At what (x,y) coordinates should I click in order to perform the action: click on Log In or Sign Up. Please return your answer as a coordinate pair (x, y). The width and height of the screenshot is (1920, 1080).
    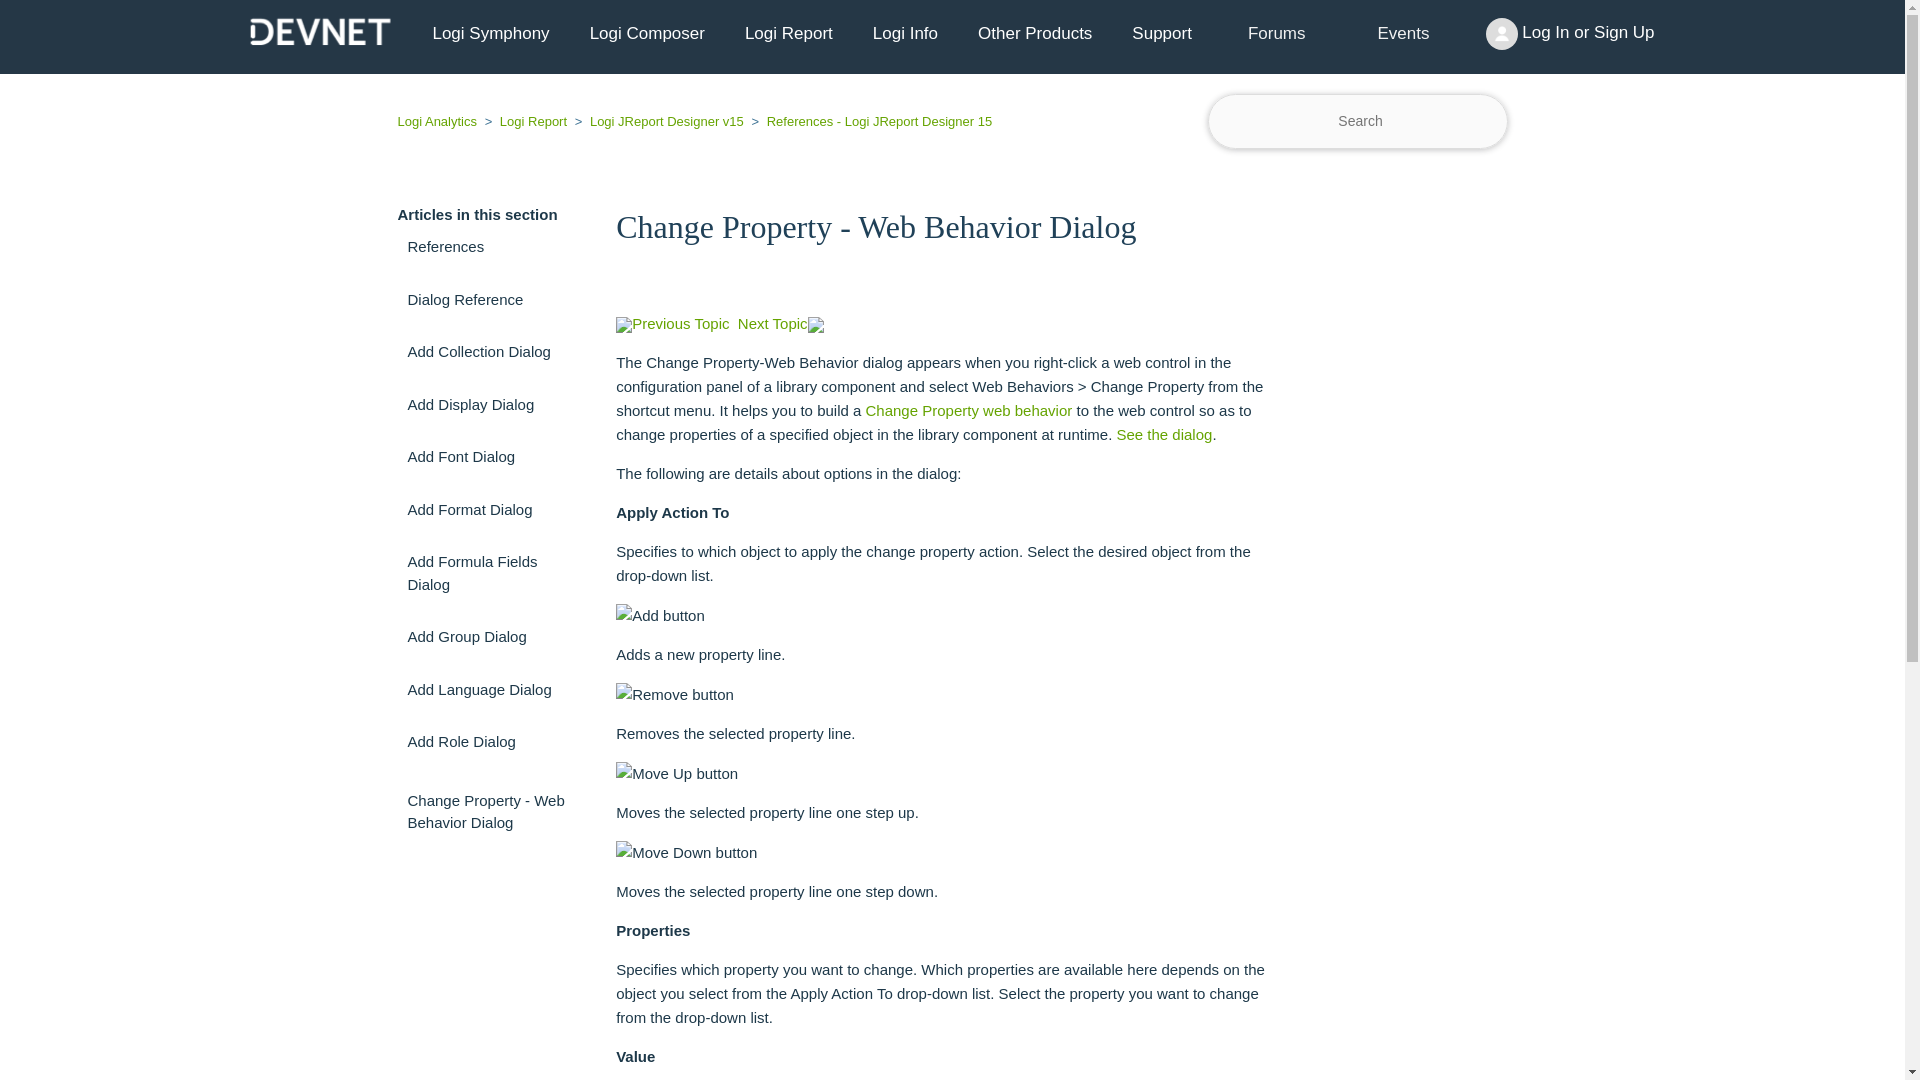
    Looking at the image, I should click on (1570, 34).